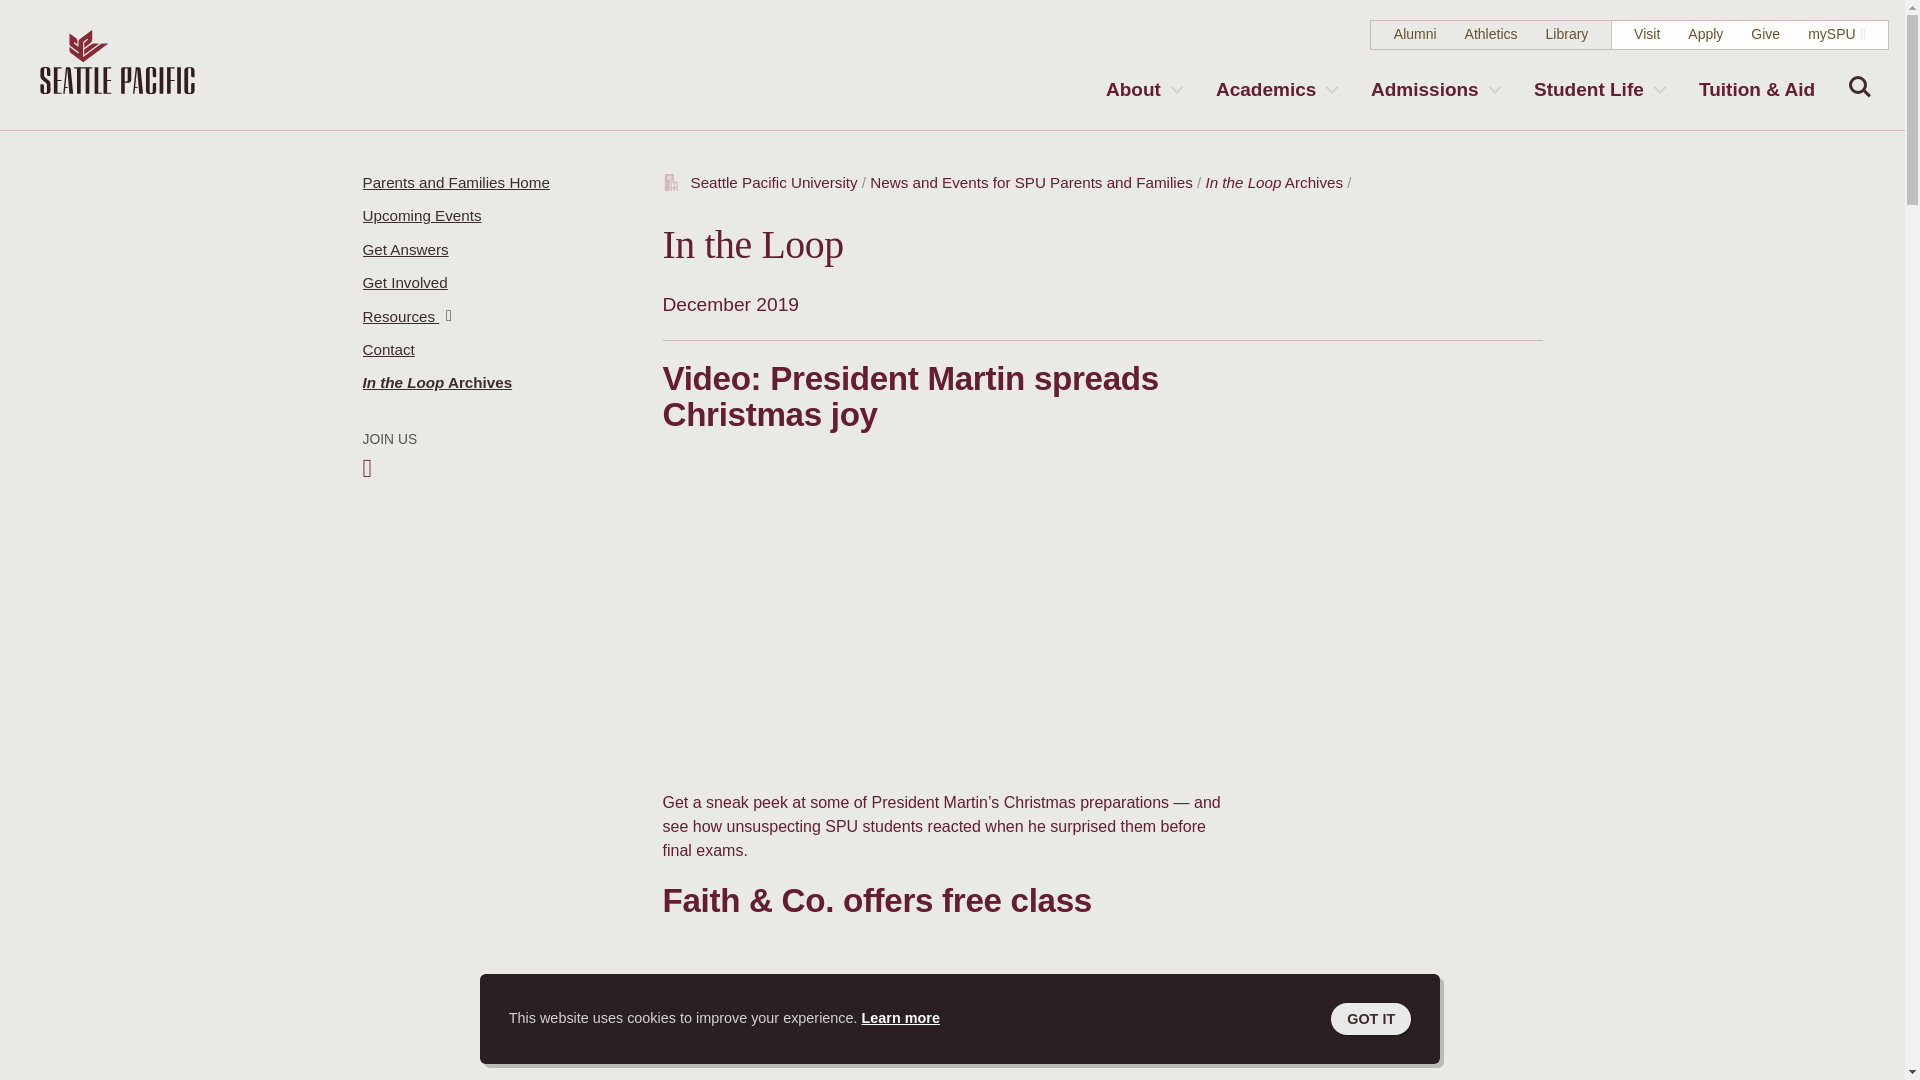  I want to click on Alumni, so click(1414, 34).